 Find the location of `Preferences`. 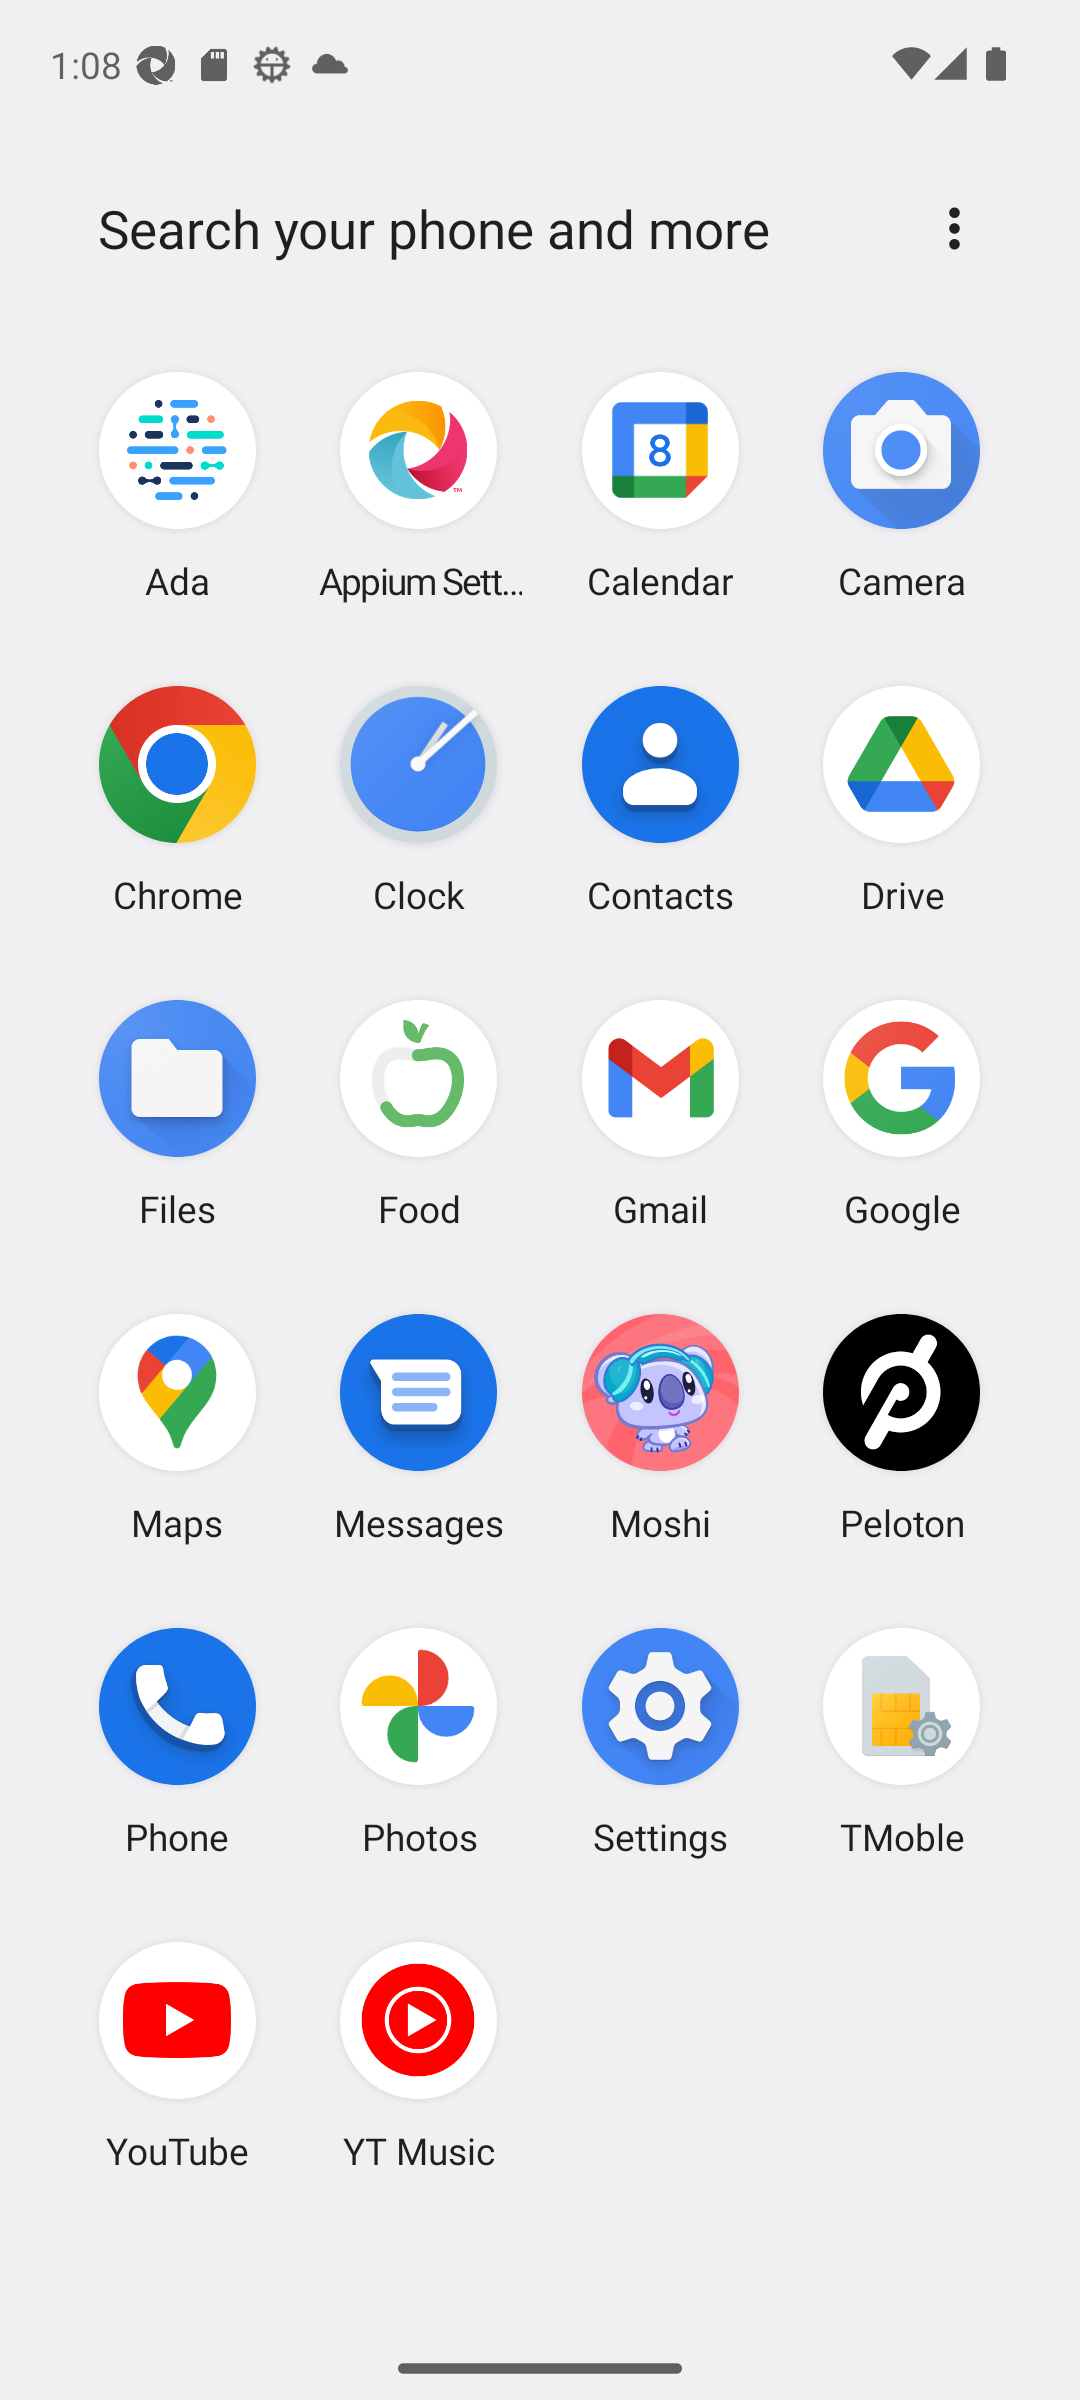

Preferences is located at coordinates (954, 228).